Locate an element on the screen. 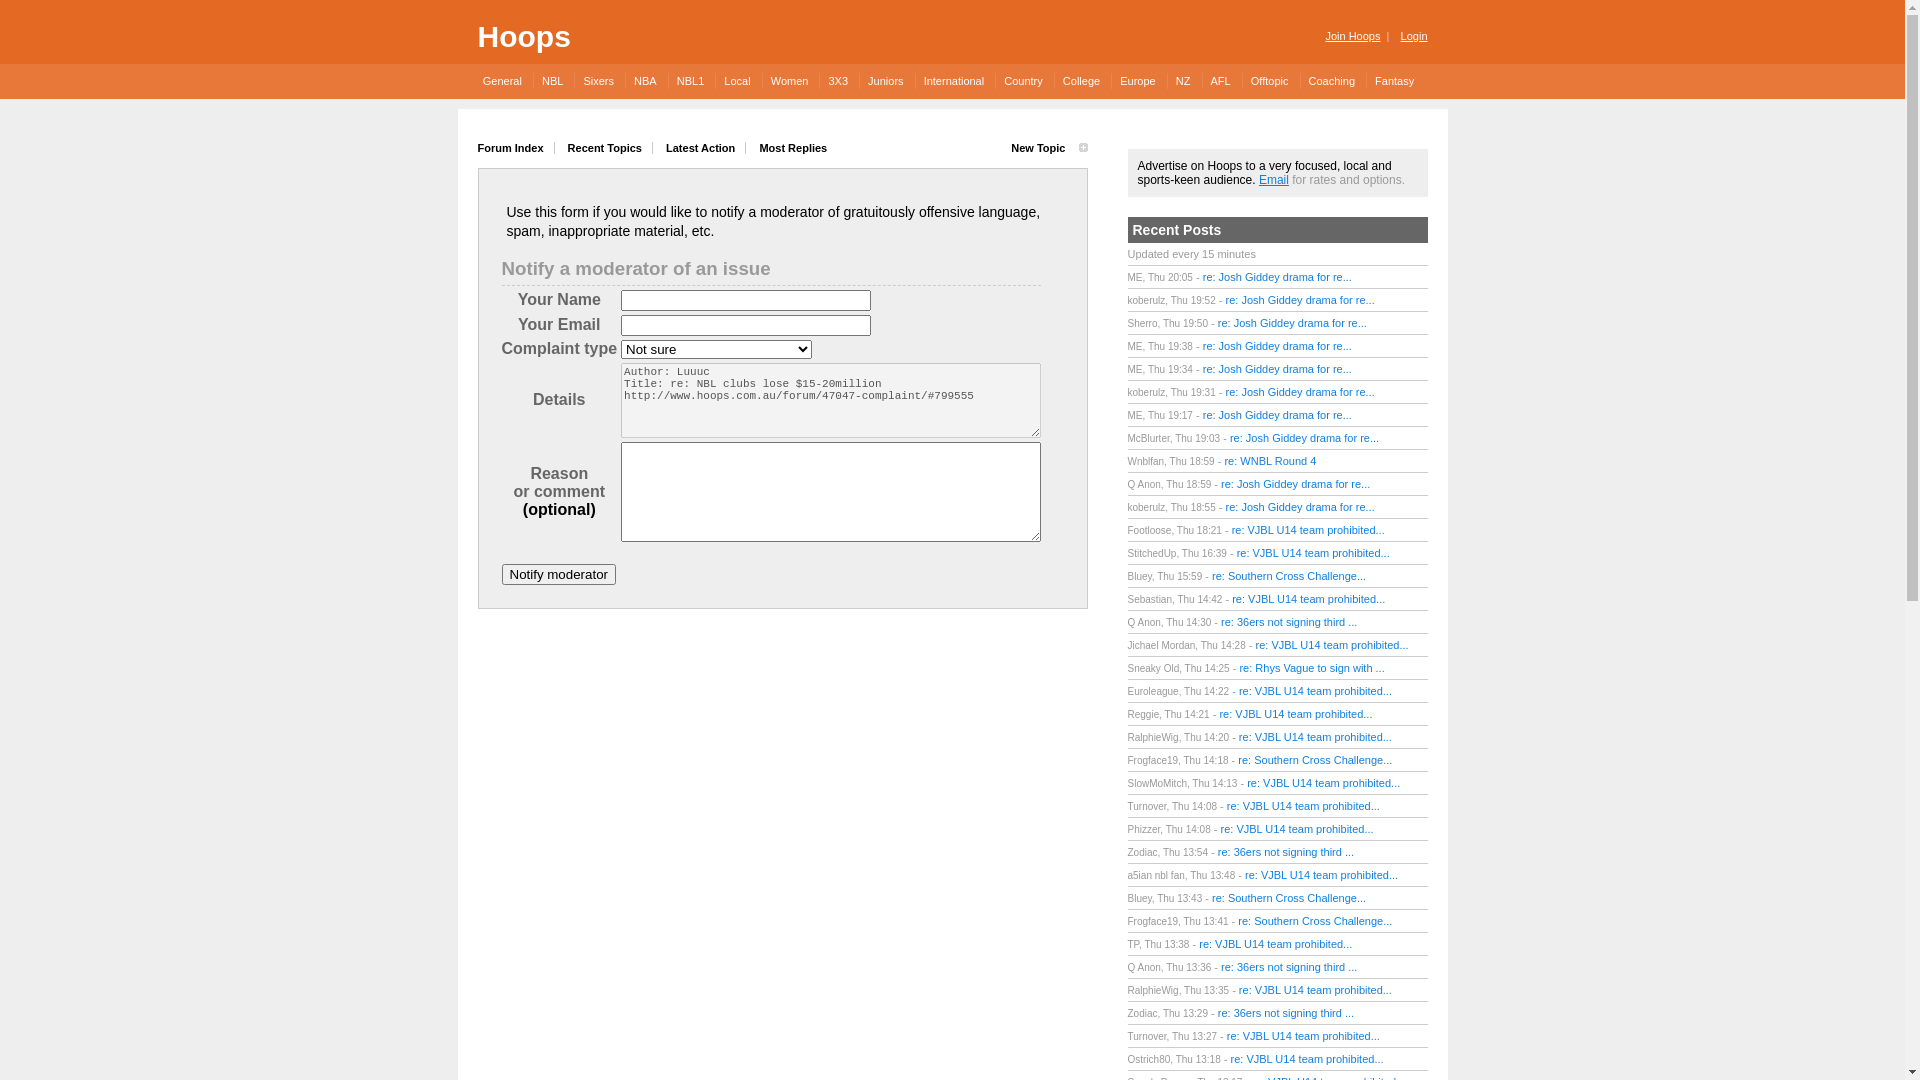 This screenshot has width=1920, height=1080. Turnover is located at coordinates (1148, 806).